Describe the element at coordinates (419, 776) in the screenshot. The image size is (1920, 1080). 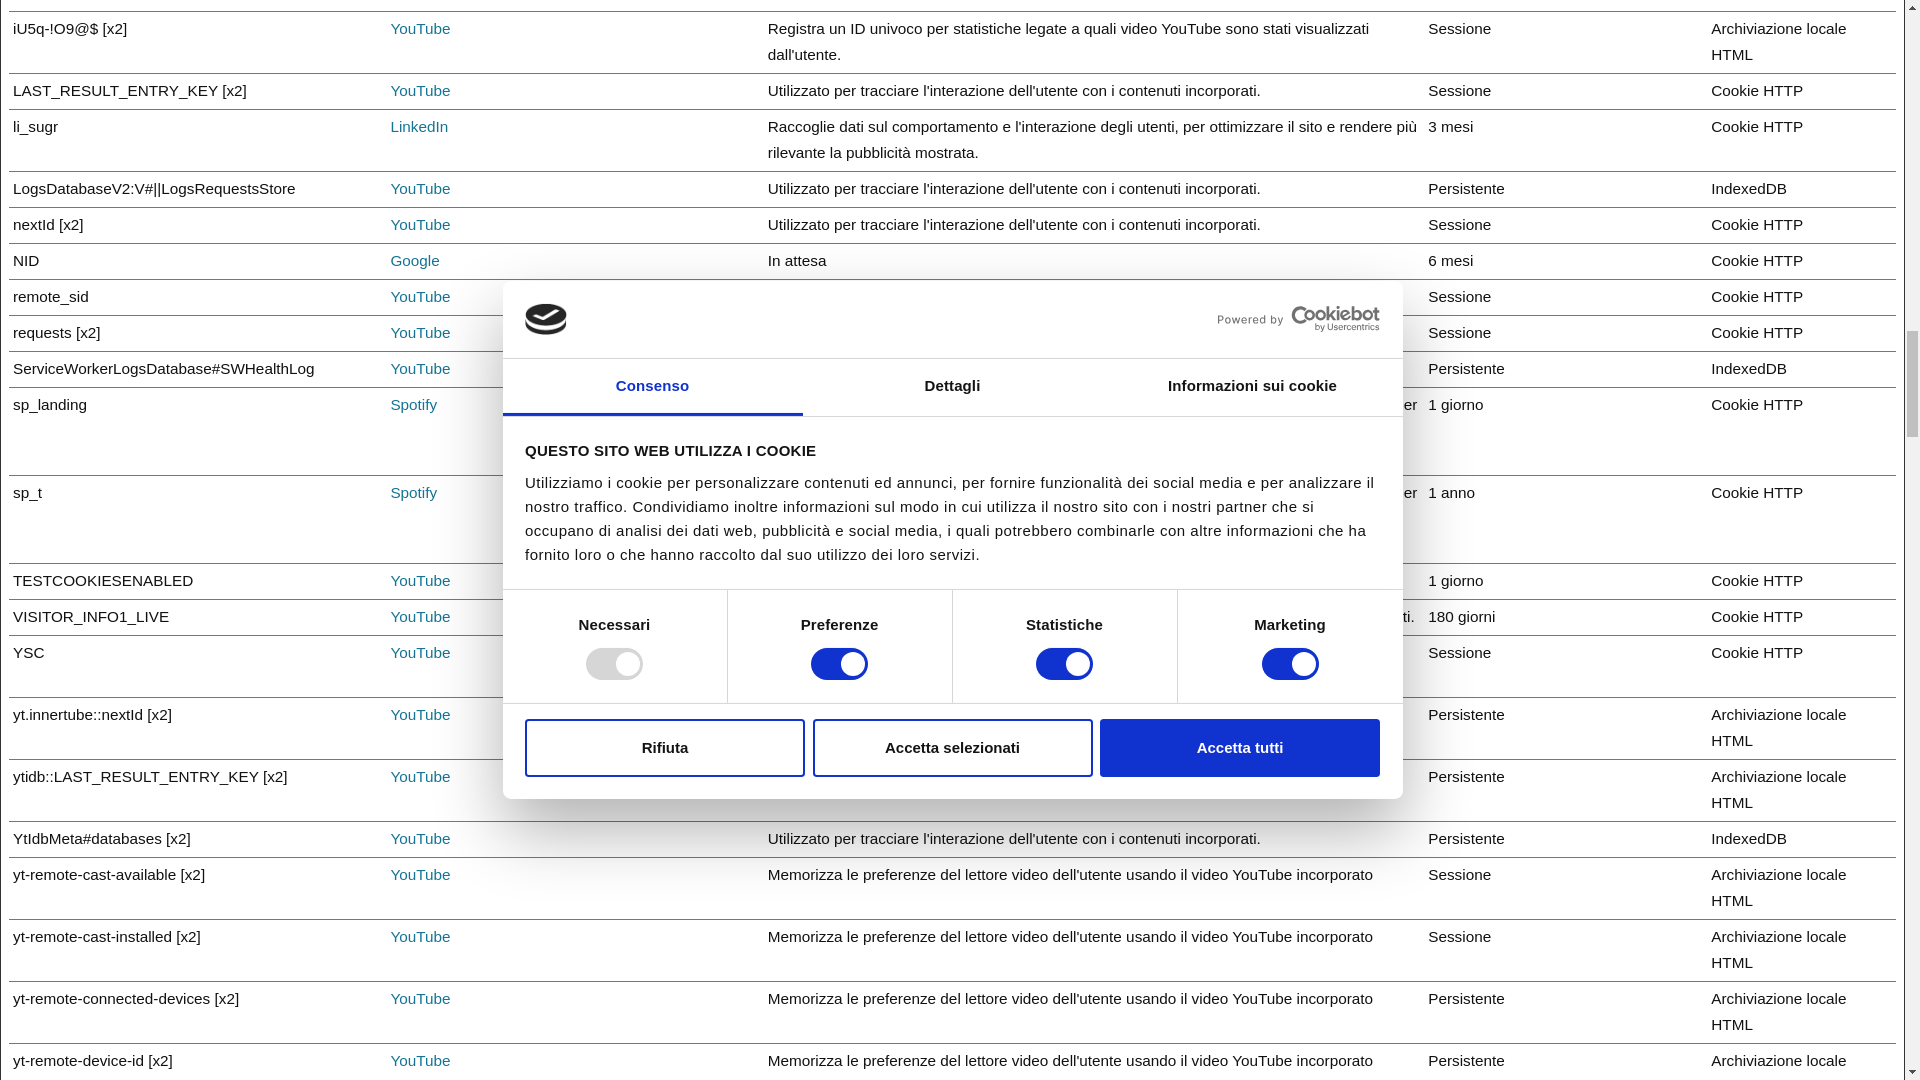
I see `YouTube` at that location.